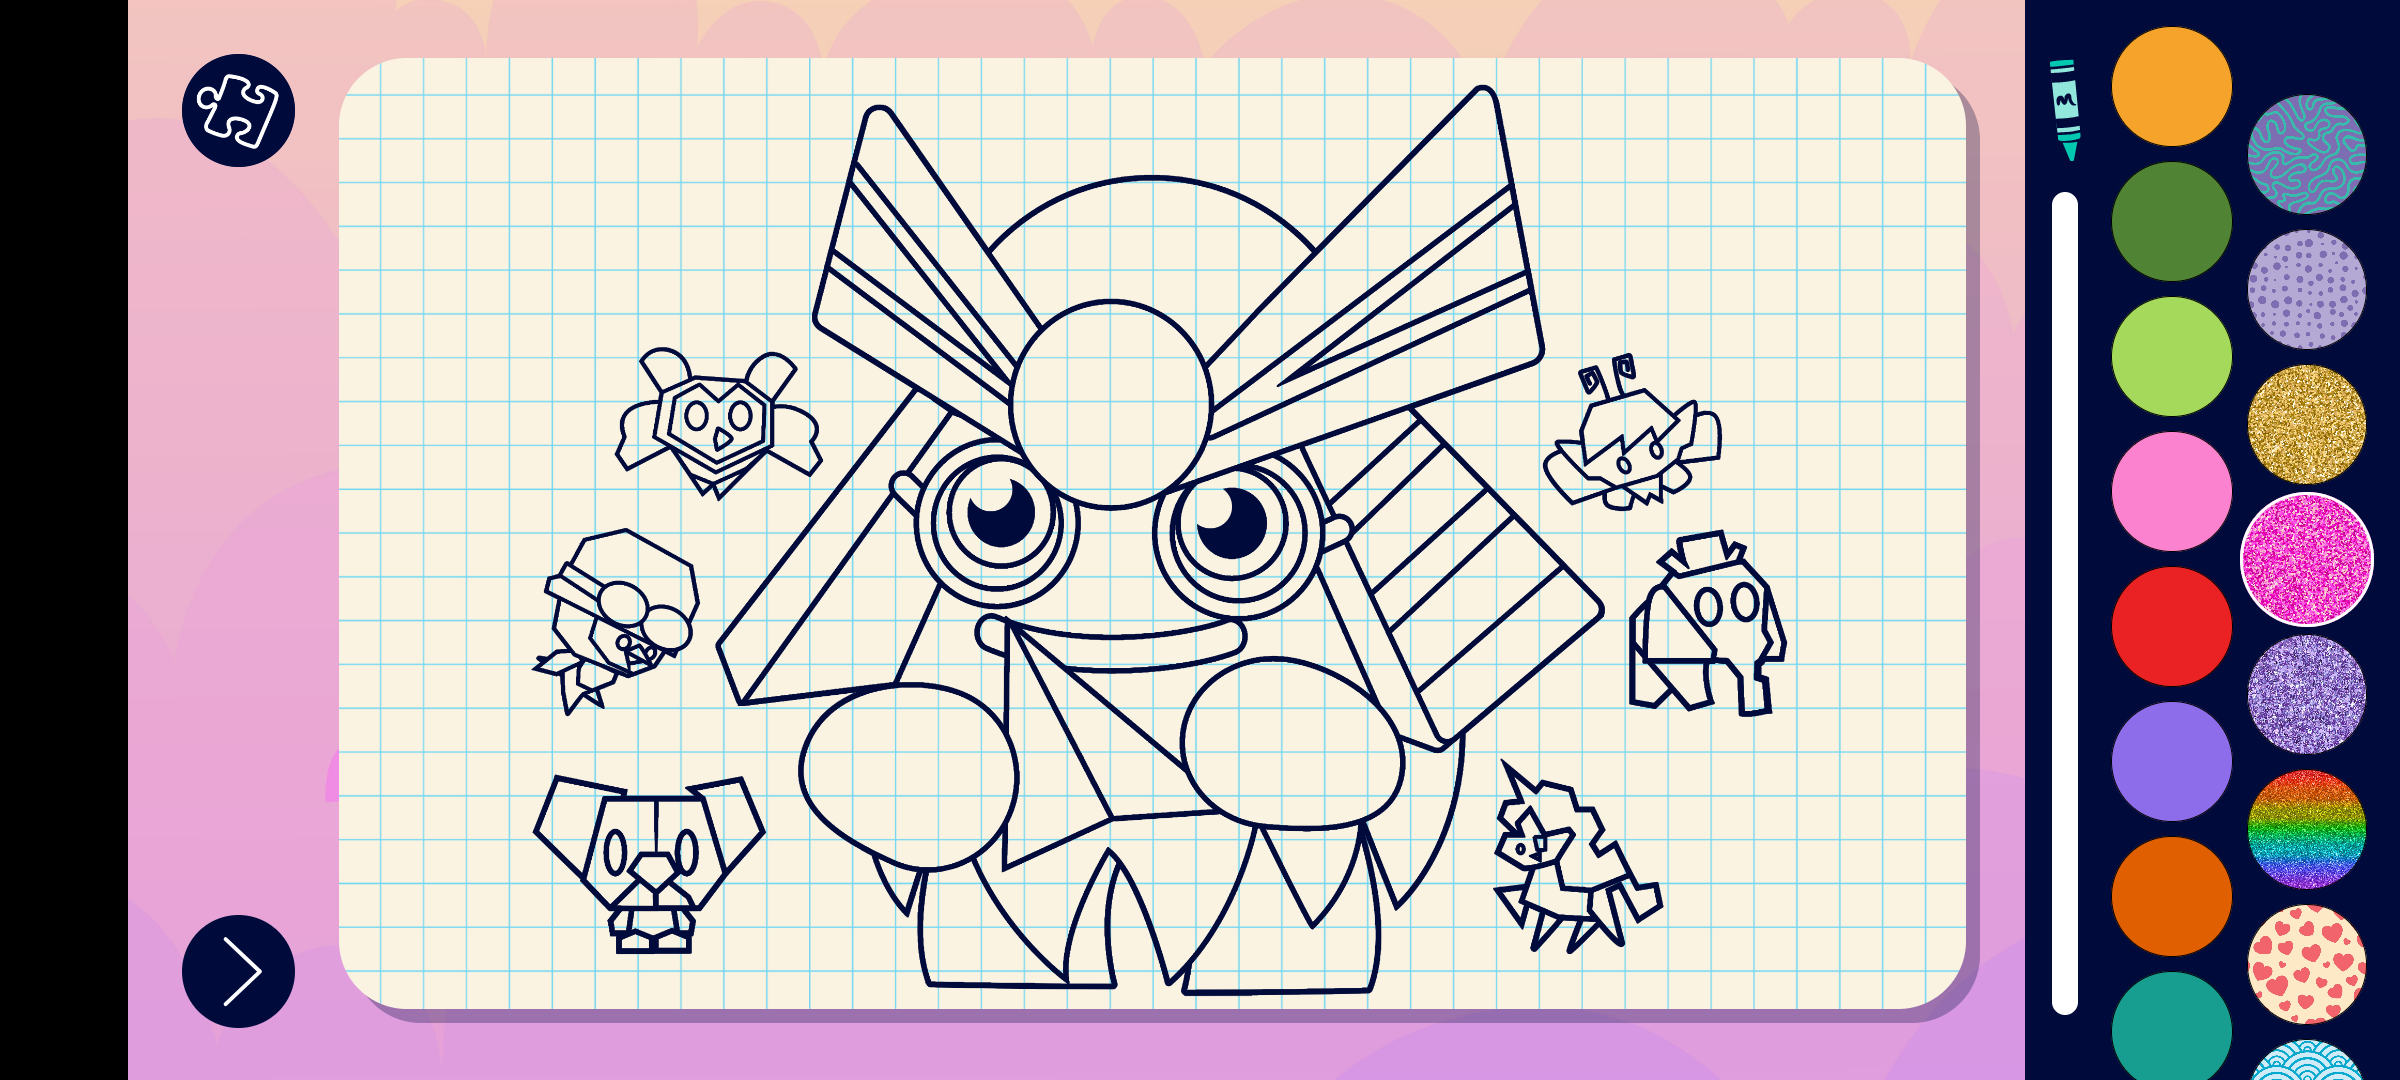 This screenshot has height=1080, width=2400. I want to click on coloring background, so click(2308, 964).